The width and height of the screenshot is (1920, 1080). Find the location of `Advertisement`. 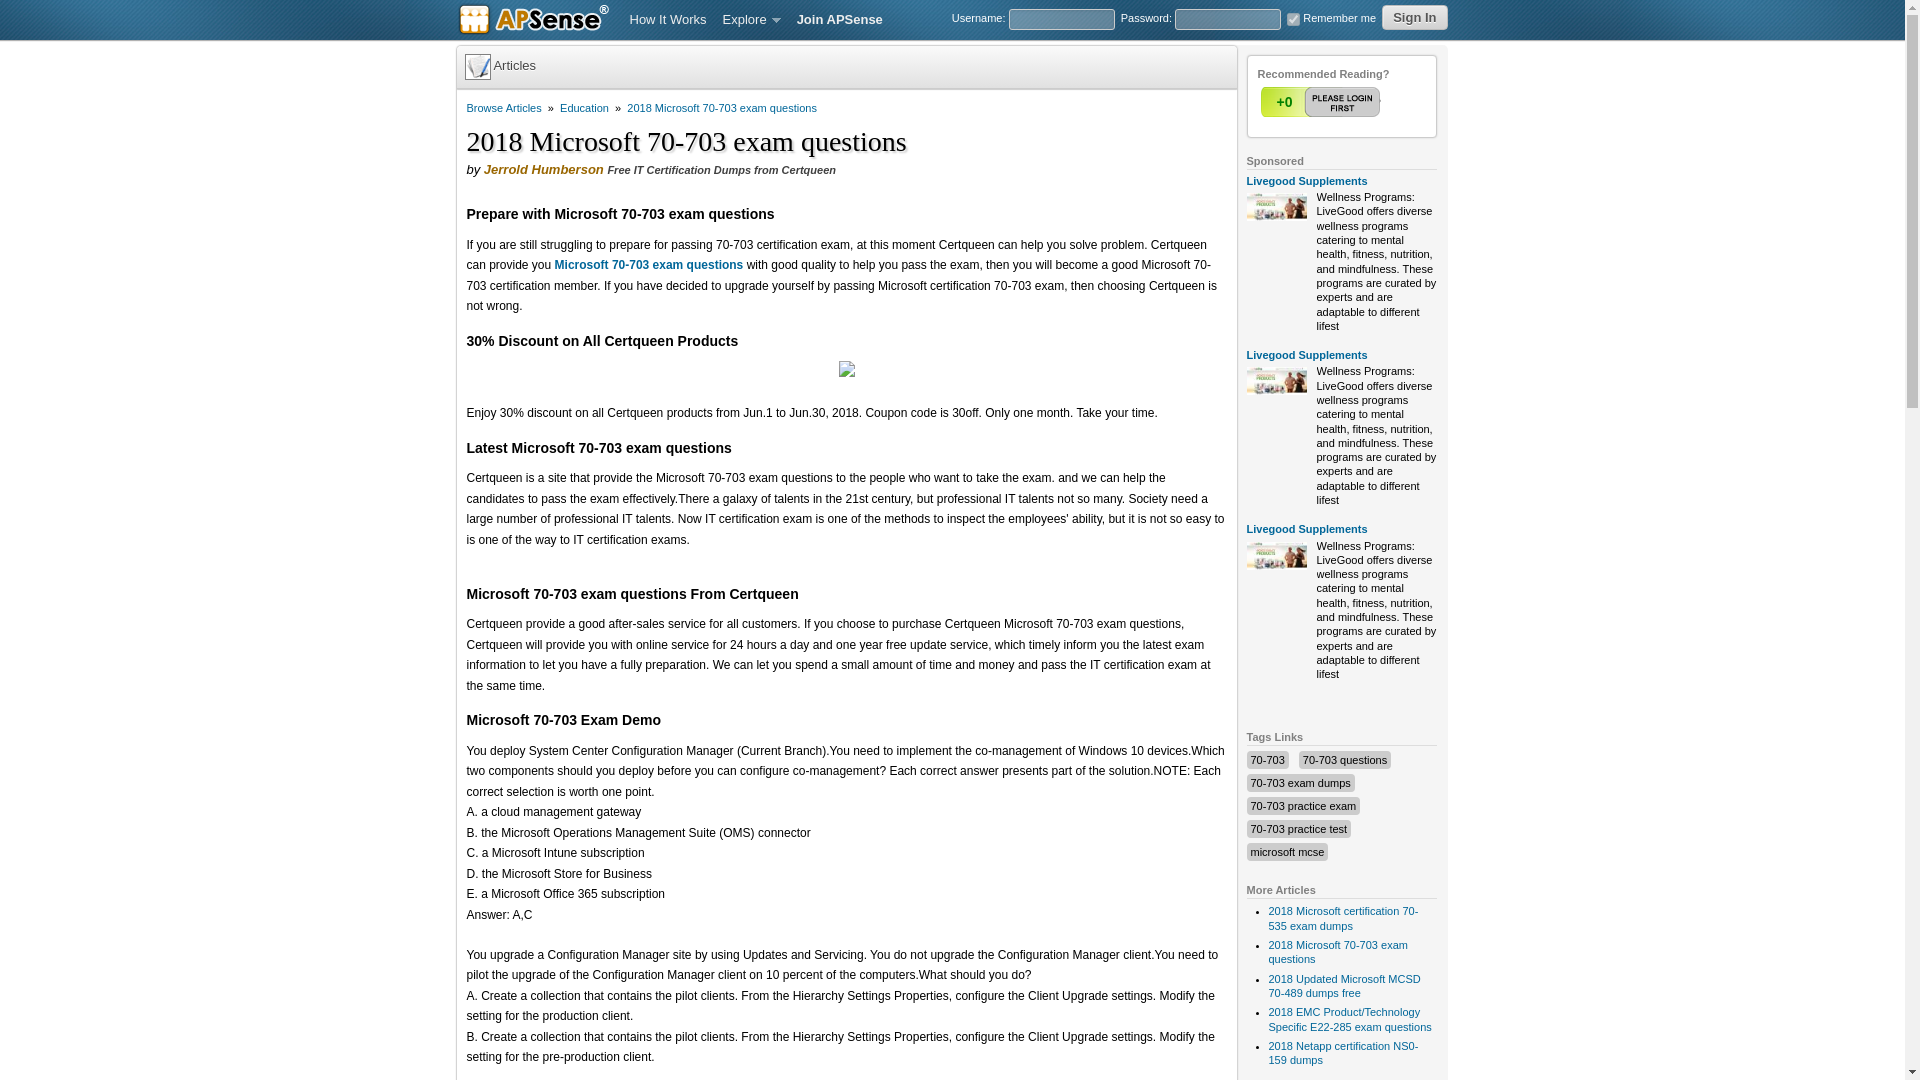

Advertisement is located at coordinates (846, 1074).